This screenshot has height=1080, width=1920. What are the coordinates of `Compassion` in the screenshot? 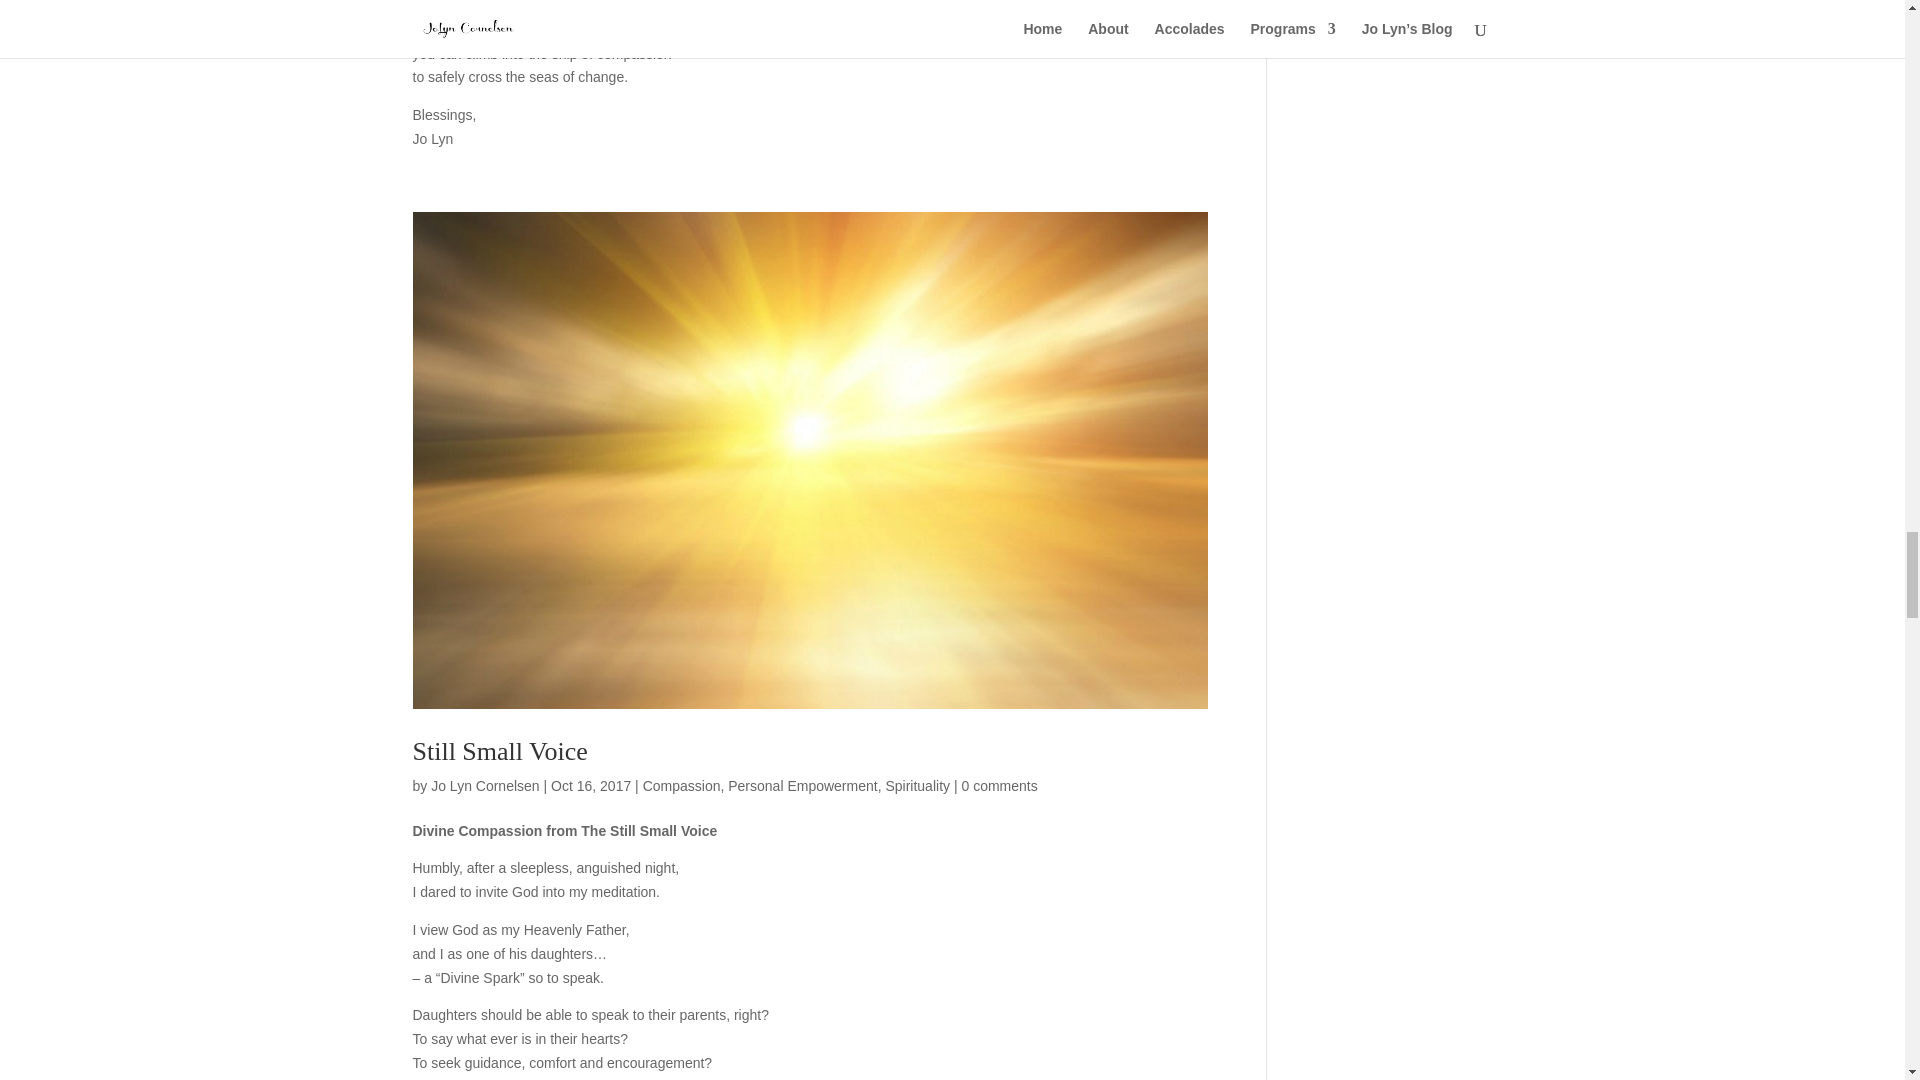 It's located at (682, 785).